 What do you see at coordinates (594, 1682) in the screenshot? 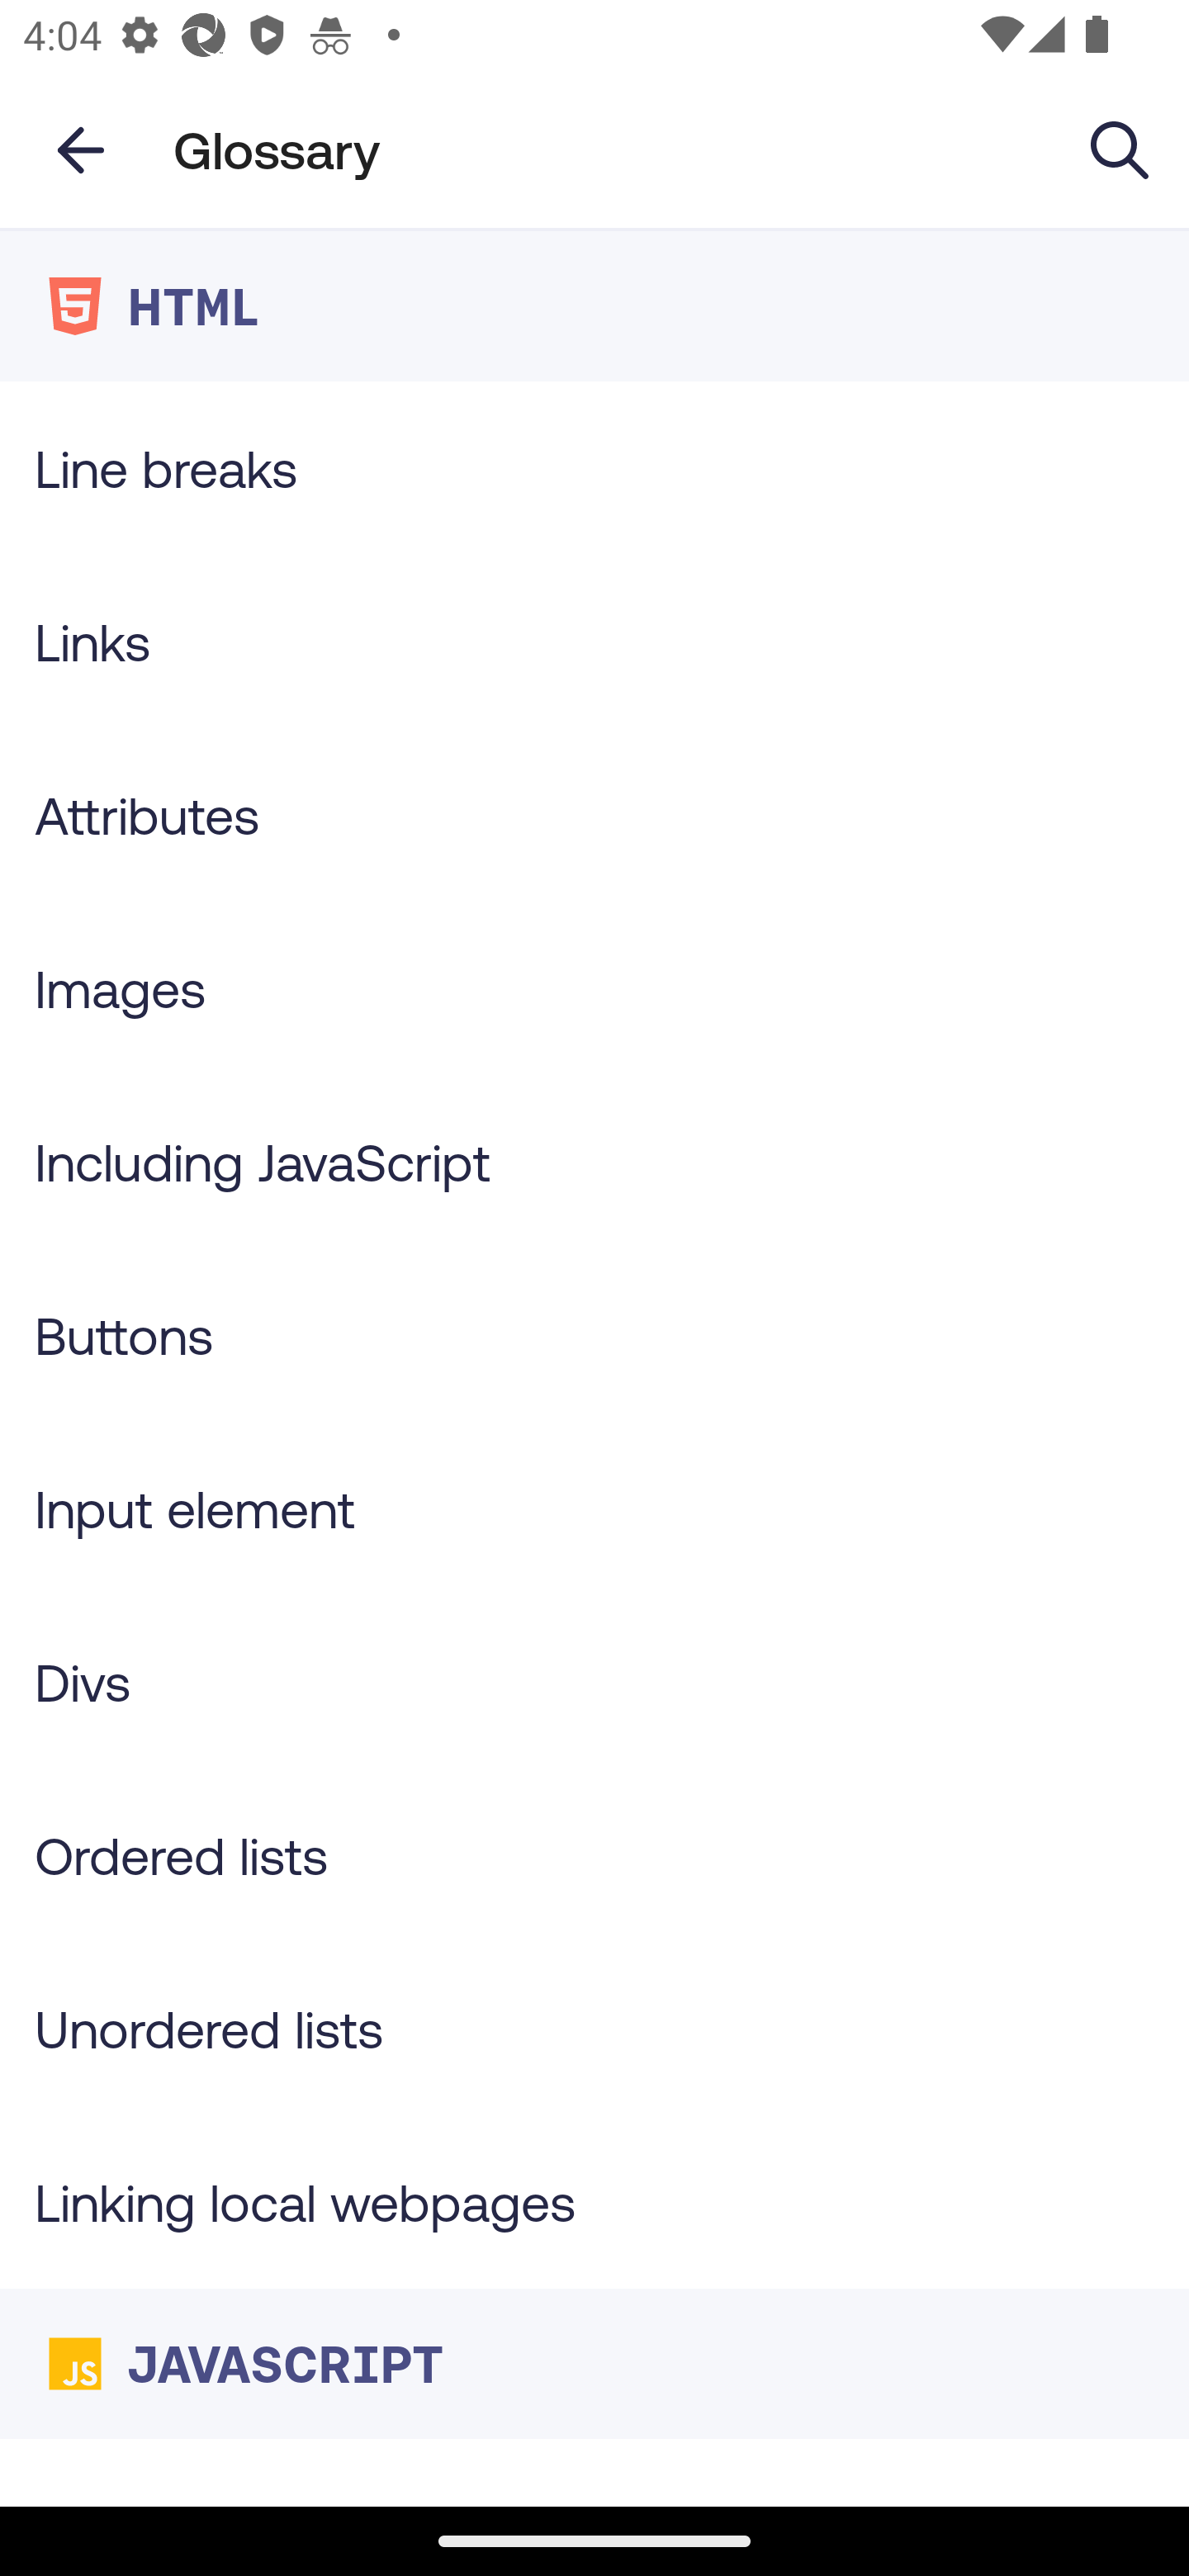
I see `Divs` at bounding box center [594, 1682].